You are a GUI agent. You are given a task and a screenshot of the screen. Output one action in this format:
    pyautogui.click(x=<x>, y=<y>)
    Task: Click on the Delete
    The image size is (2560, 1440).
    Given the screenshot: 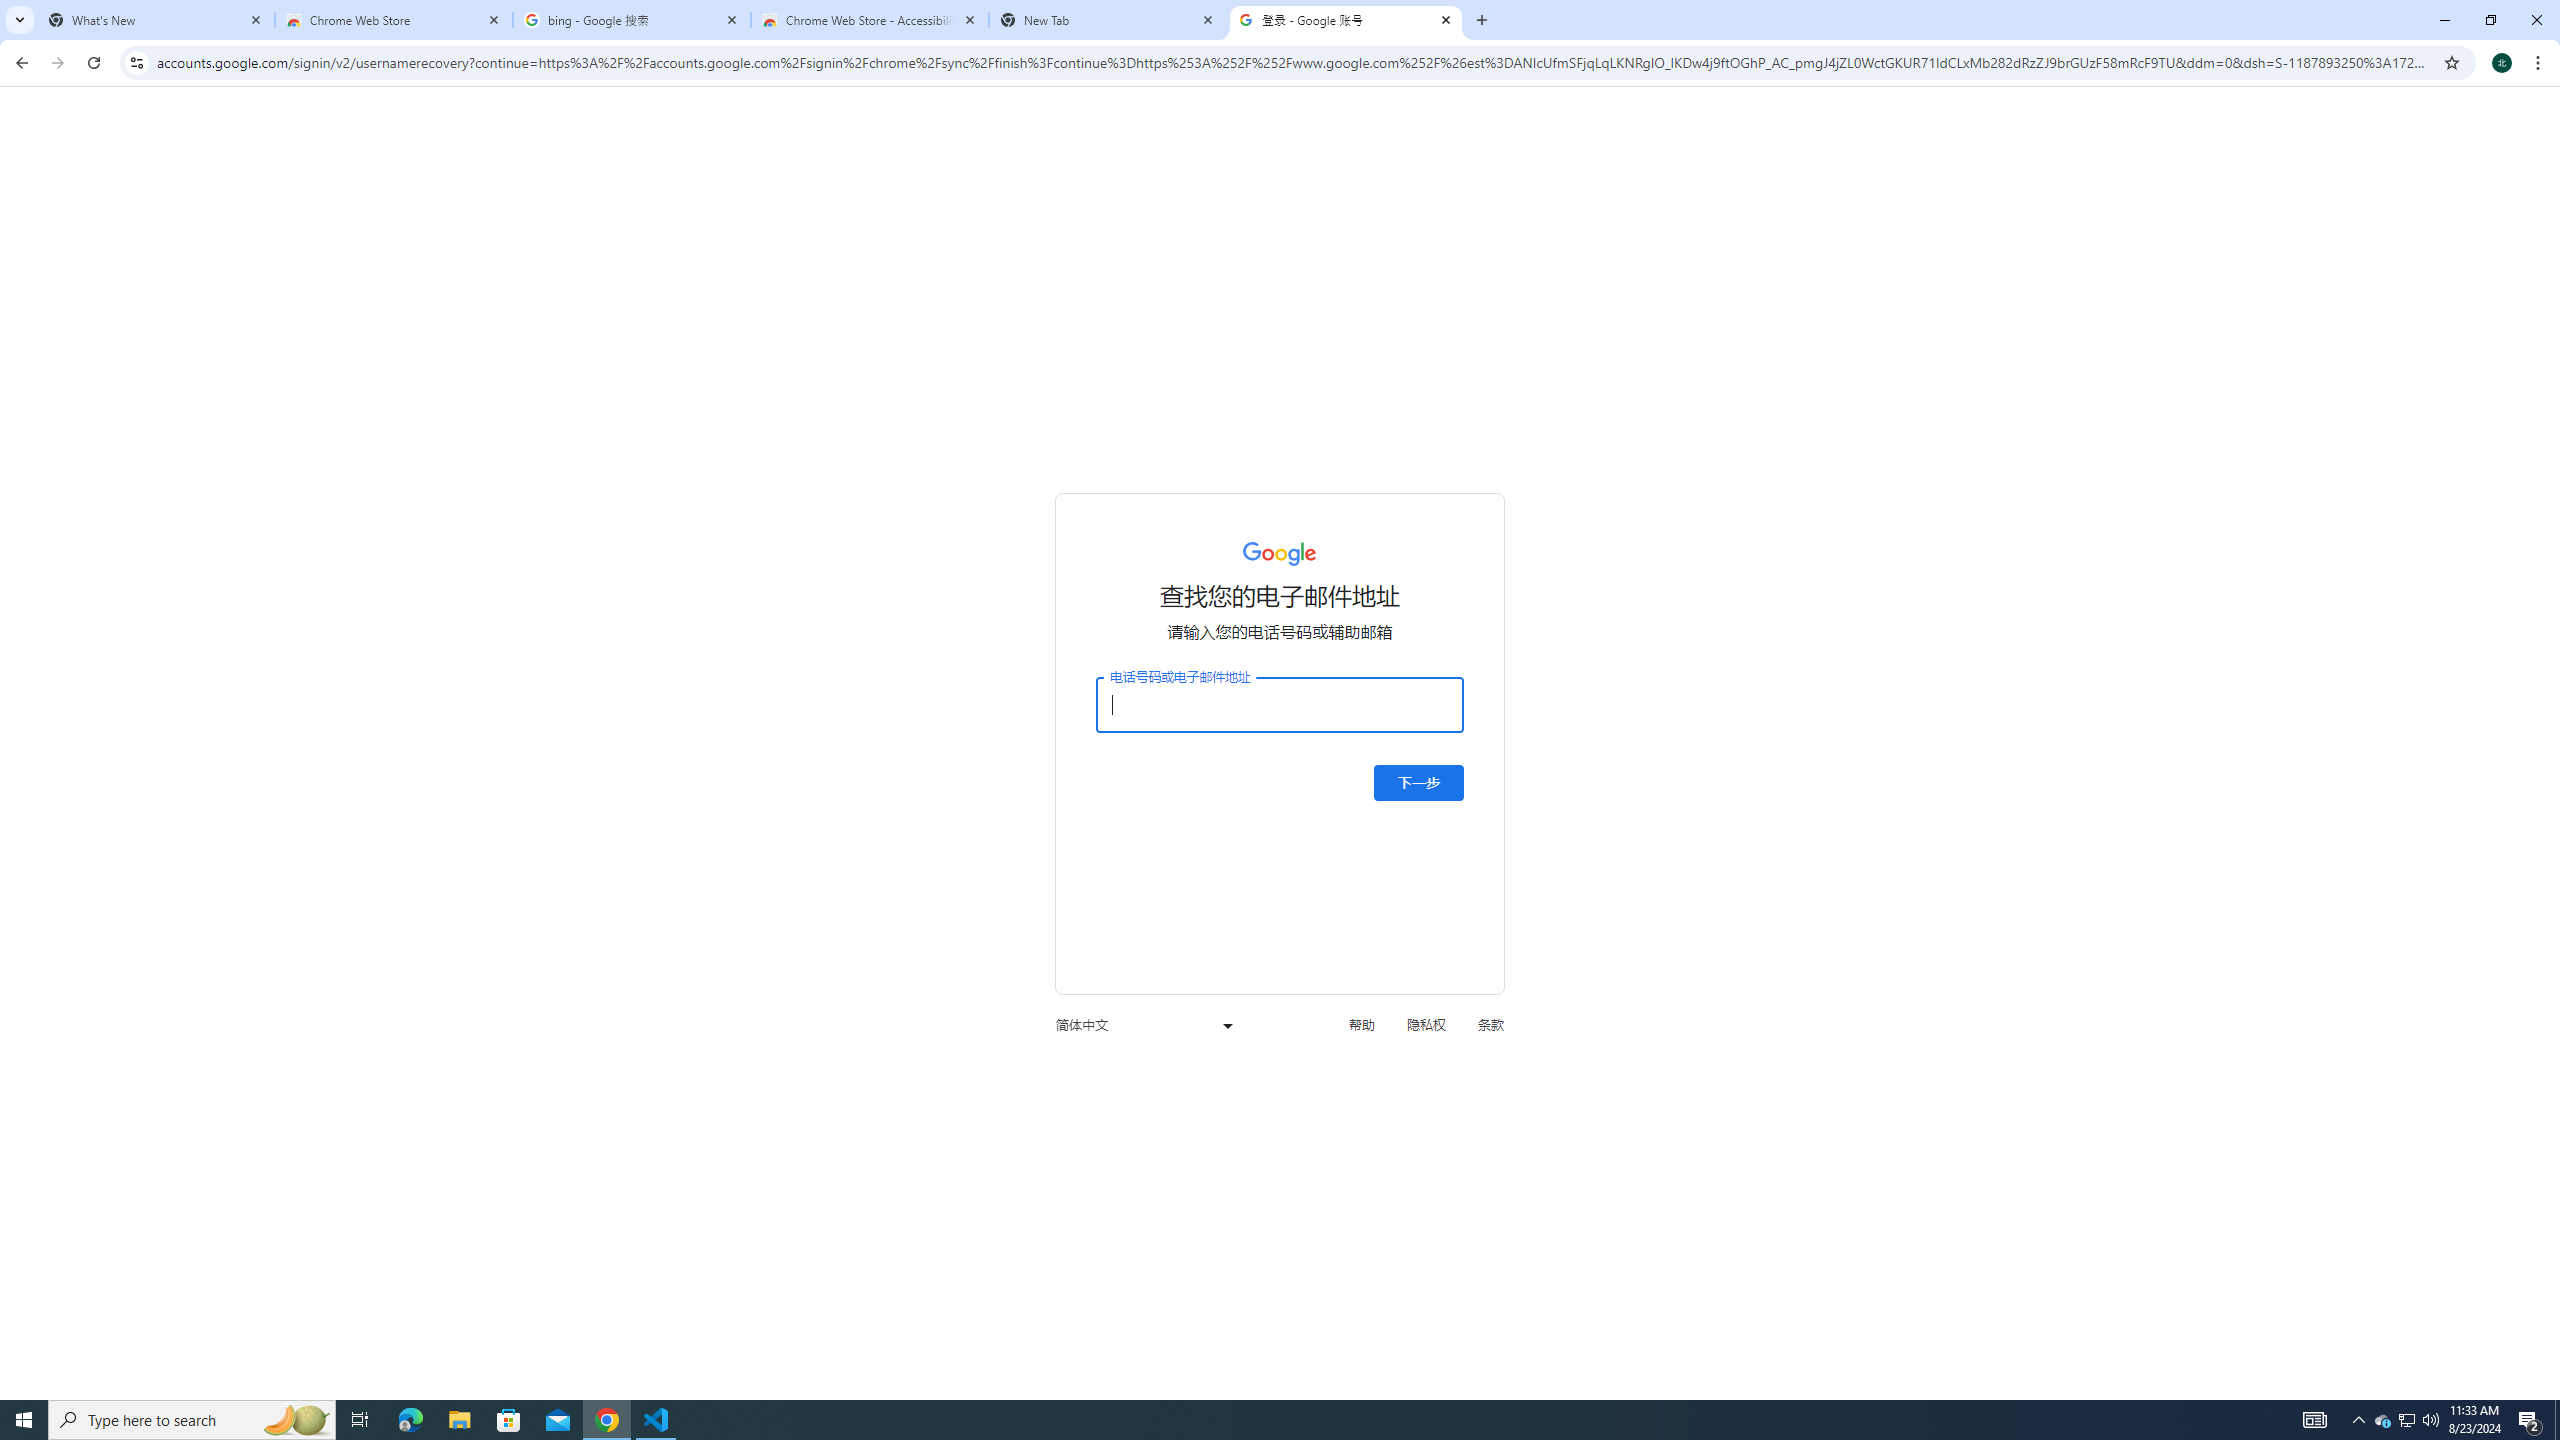 What is the action you would take?
    pyautogui.click(x=1228, y=162)
    